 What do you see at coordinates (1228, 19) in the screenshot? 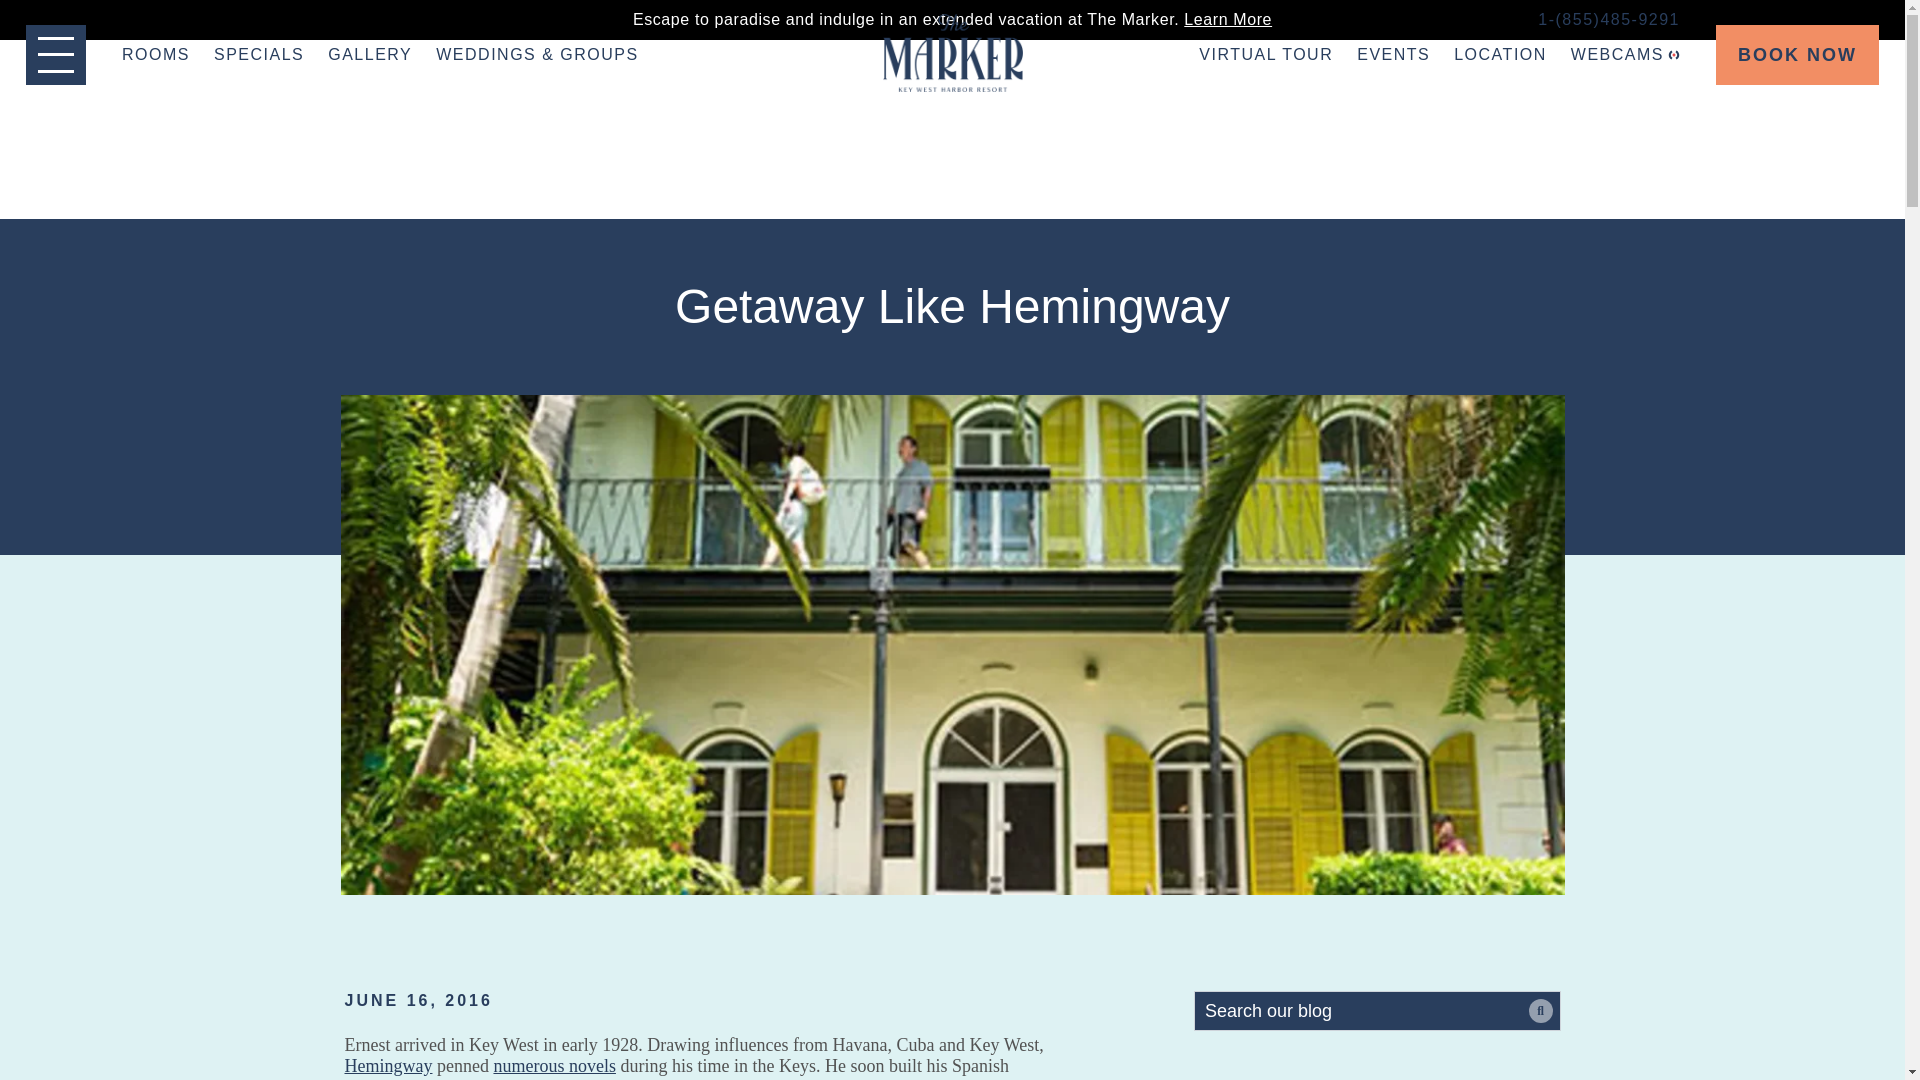
I see `Learn More` at bounding box center [1228, 19].